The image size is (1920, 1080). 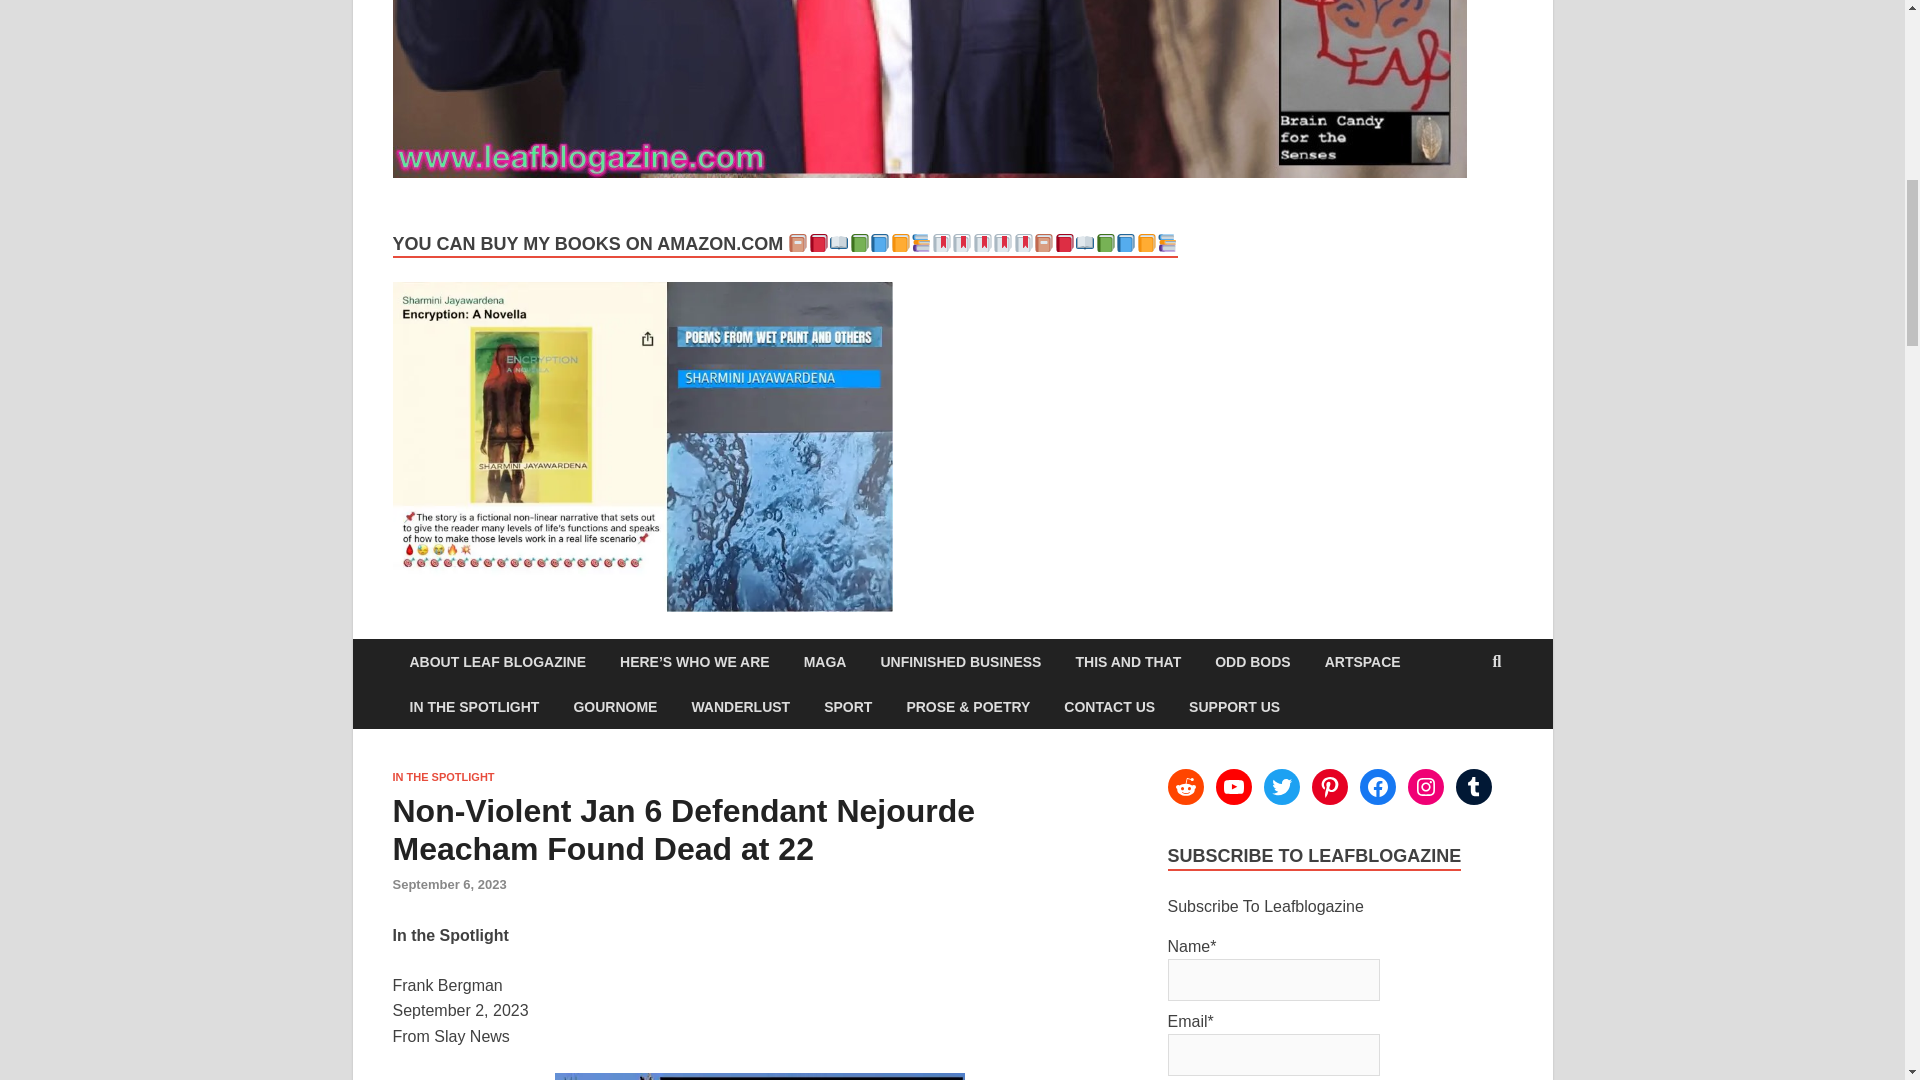 What do you see at coordinates (960, 661) in the screenshot?
I see `UNFINISHED BUSINESS` at bounding box center [960, 661].